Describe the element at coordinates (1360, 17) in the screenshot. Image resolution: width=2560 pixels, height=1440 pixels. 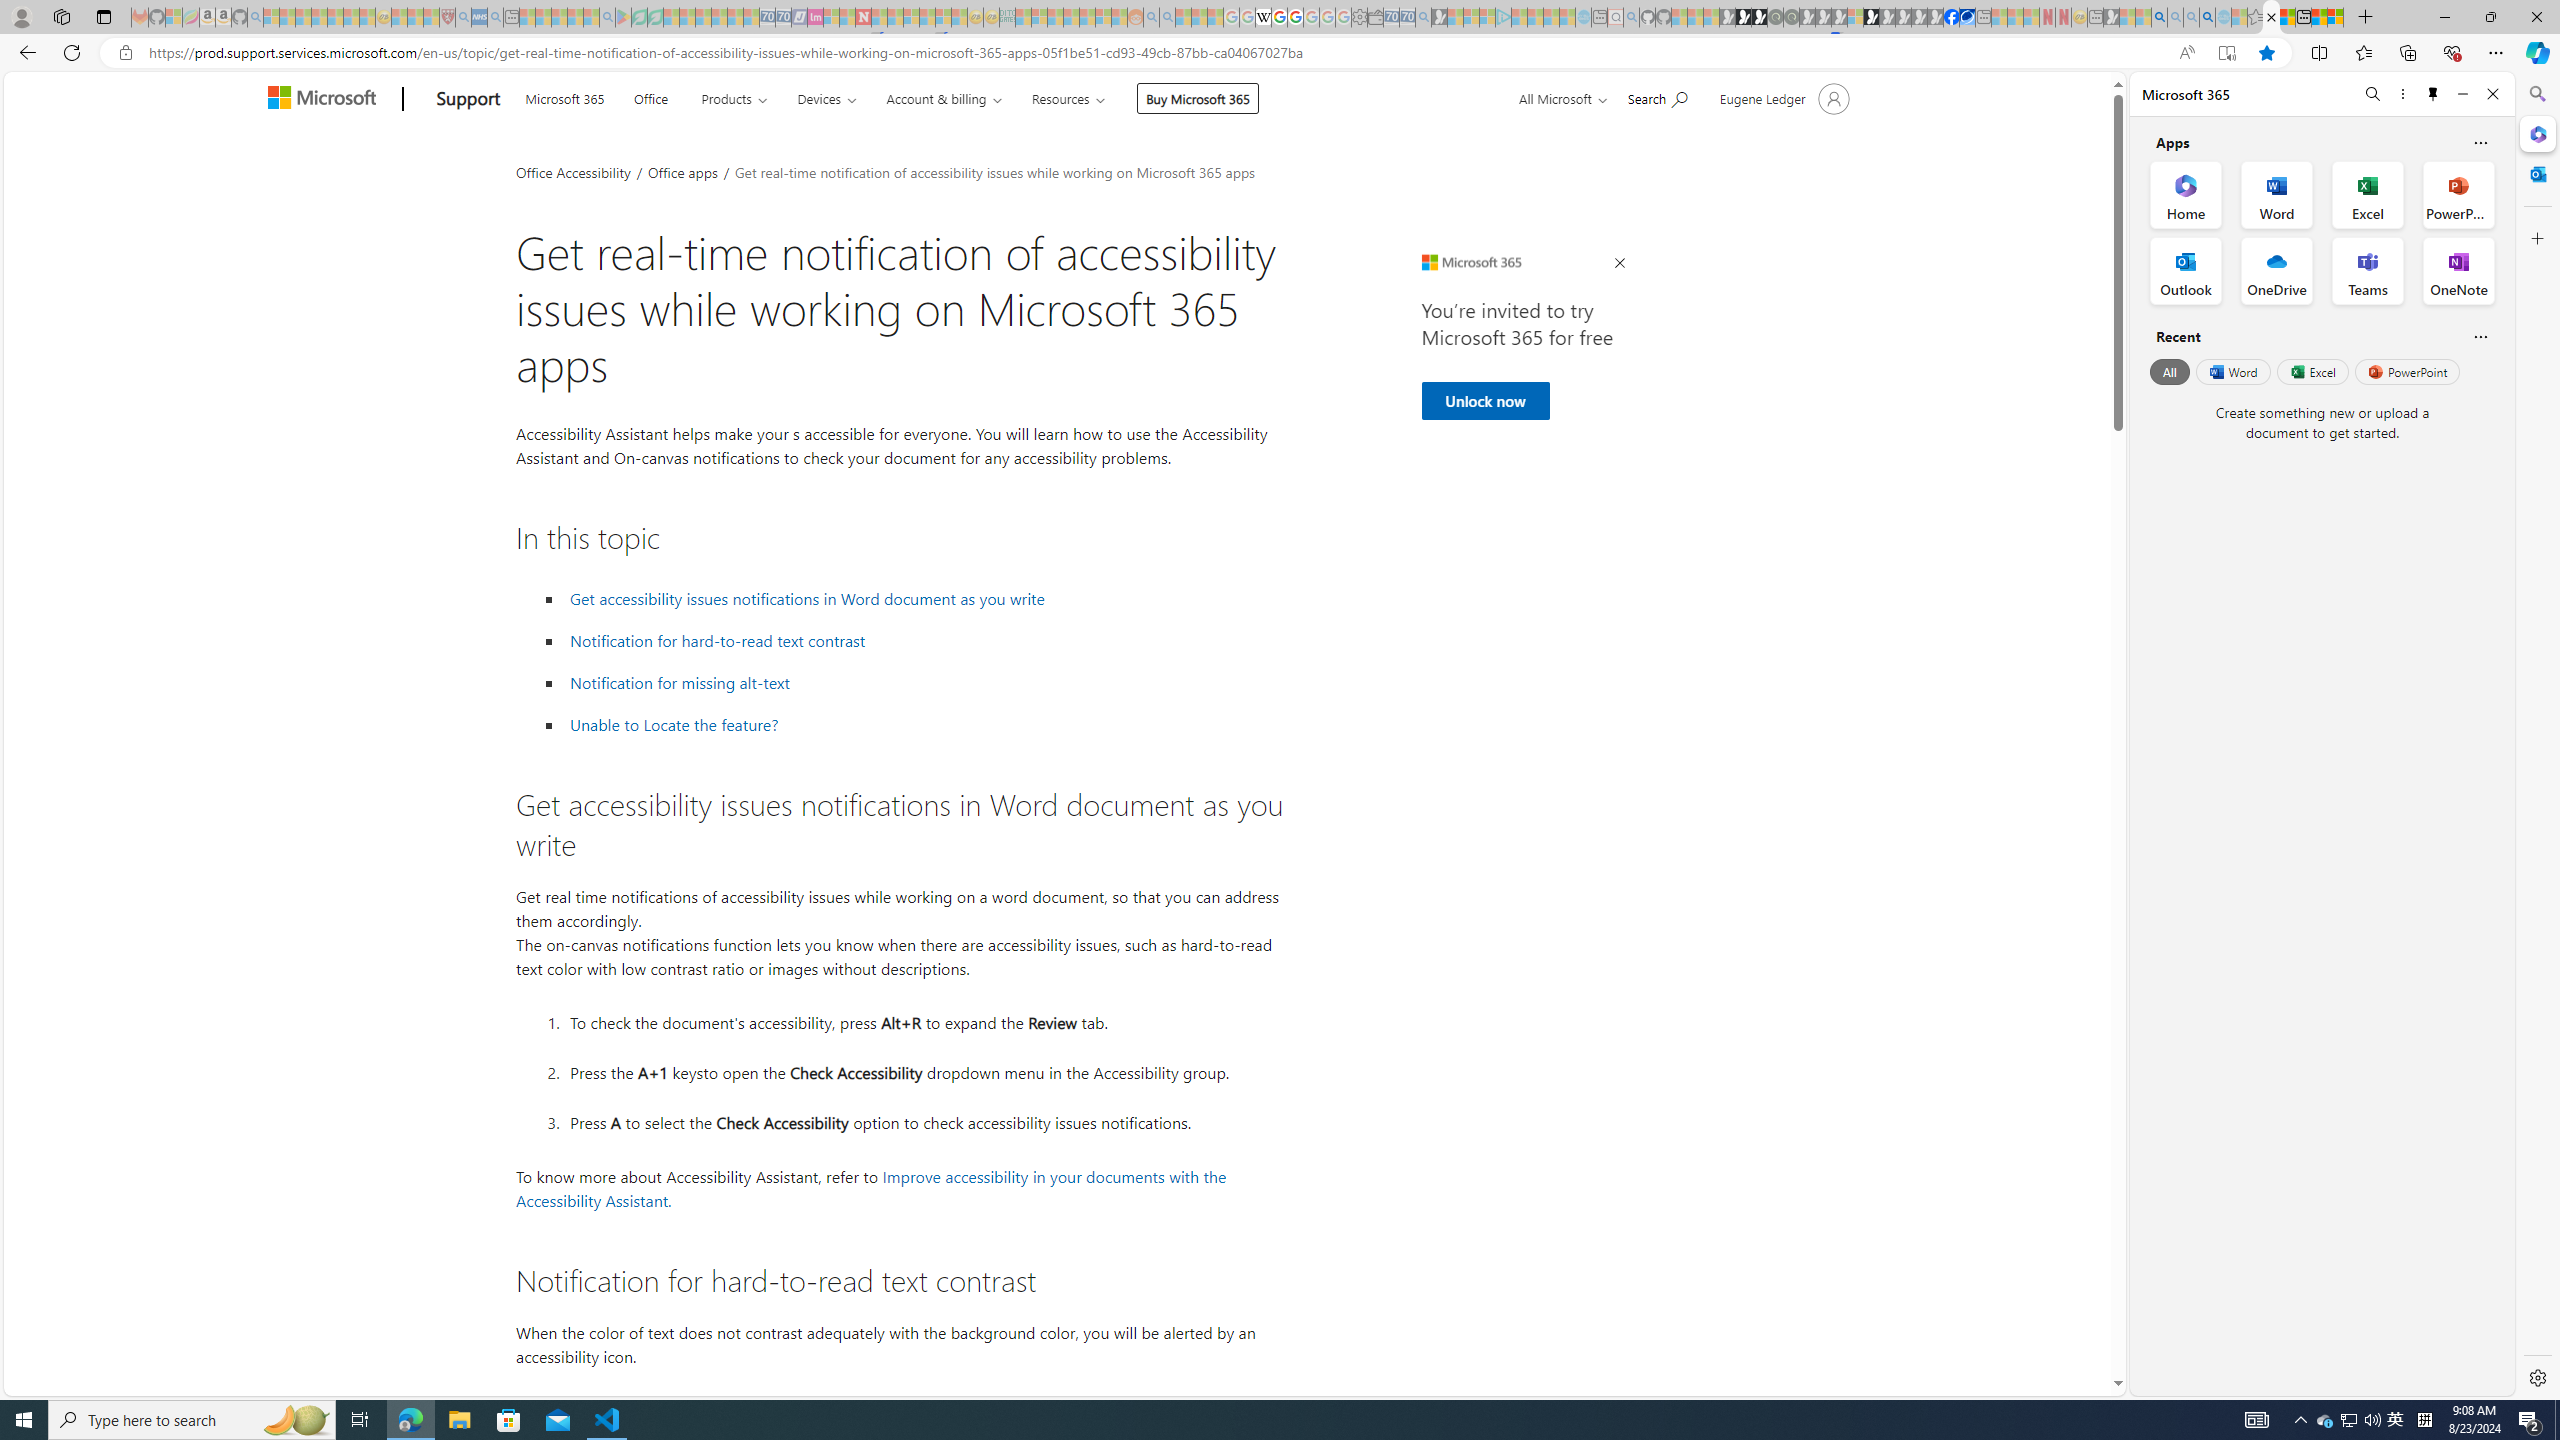
I see `Settings - Sleeping` at that location.